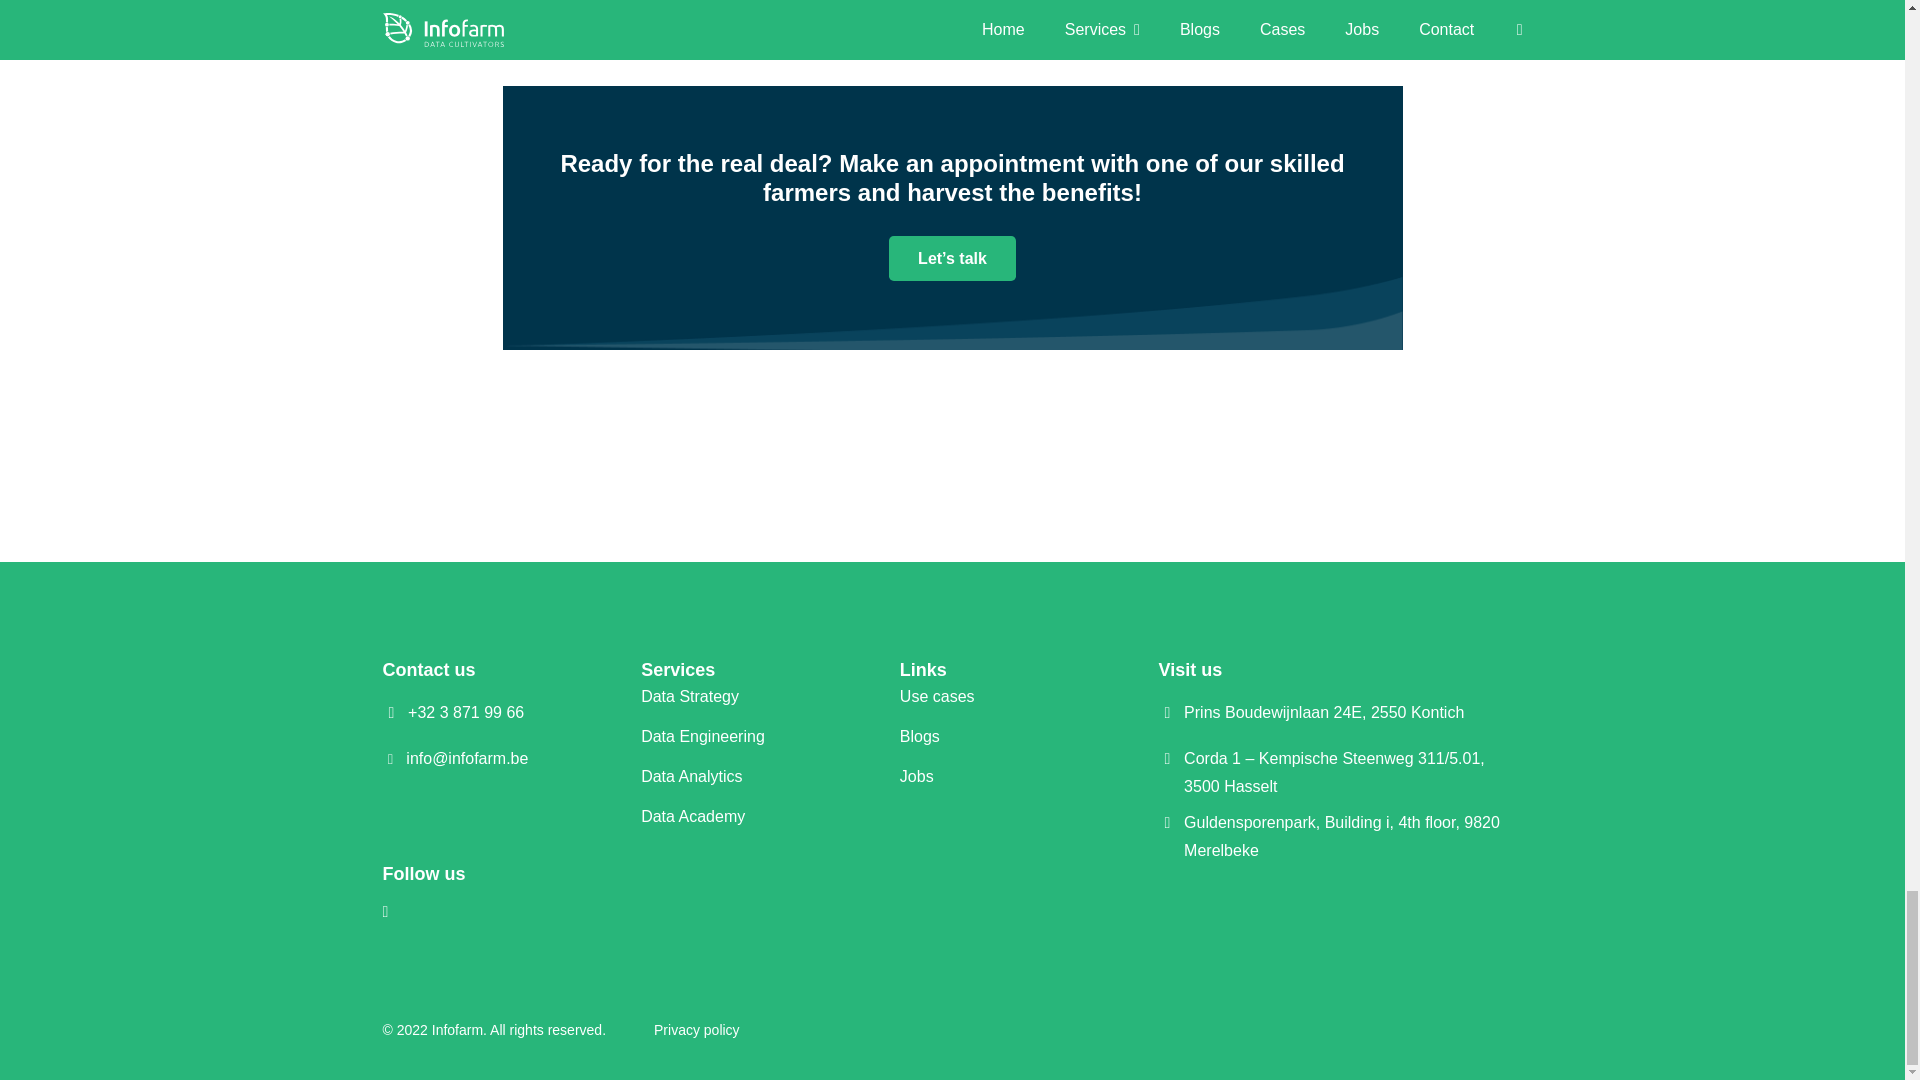 This screenshot has height=1080, width=1920. What do you see at coordinates (952, 258) in the screenshot?
I see `Contact` at bounding box center [952, 258].